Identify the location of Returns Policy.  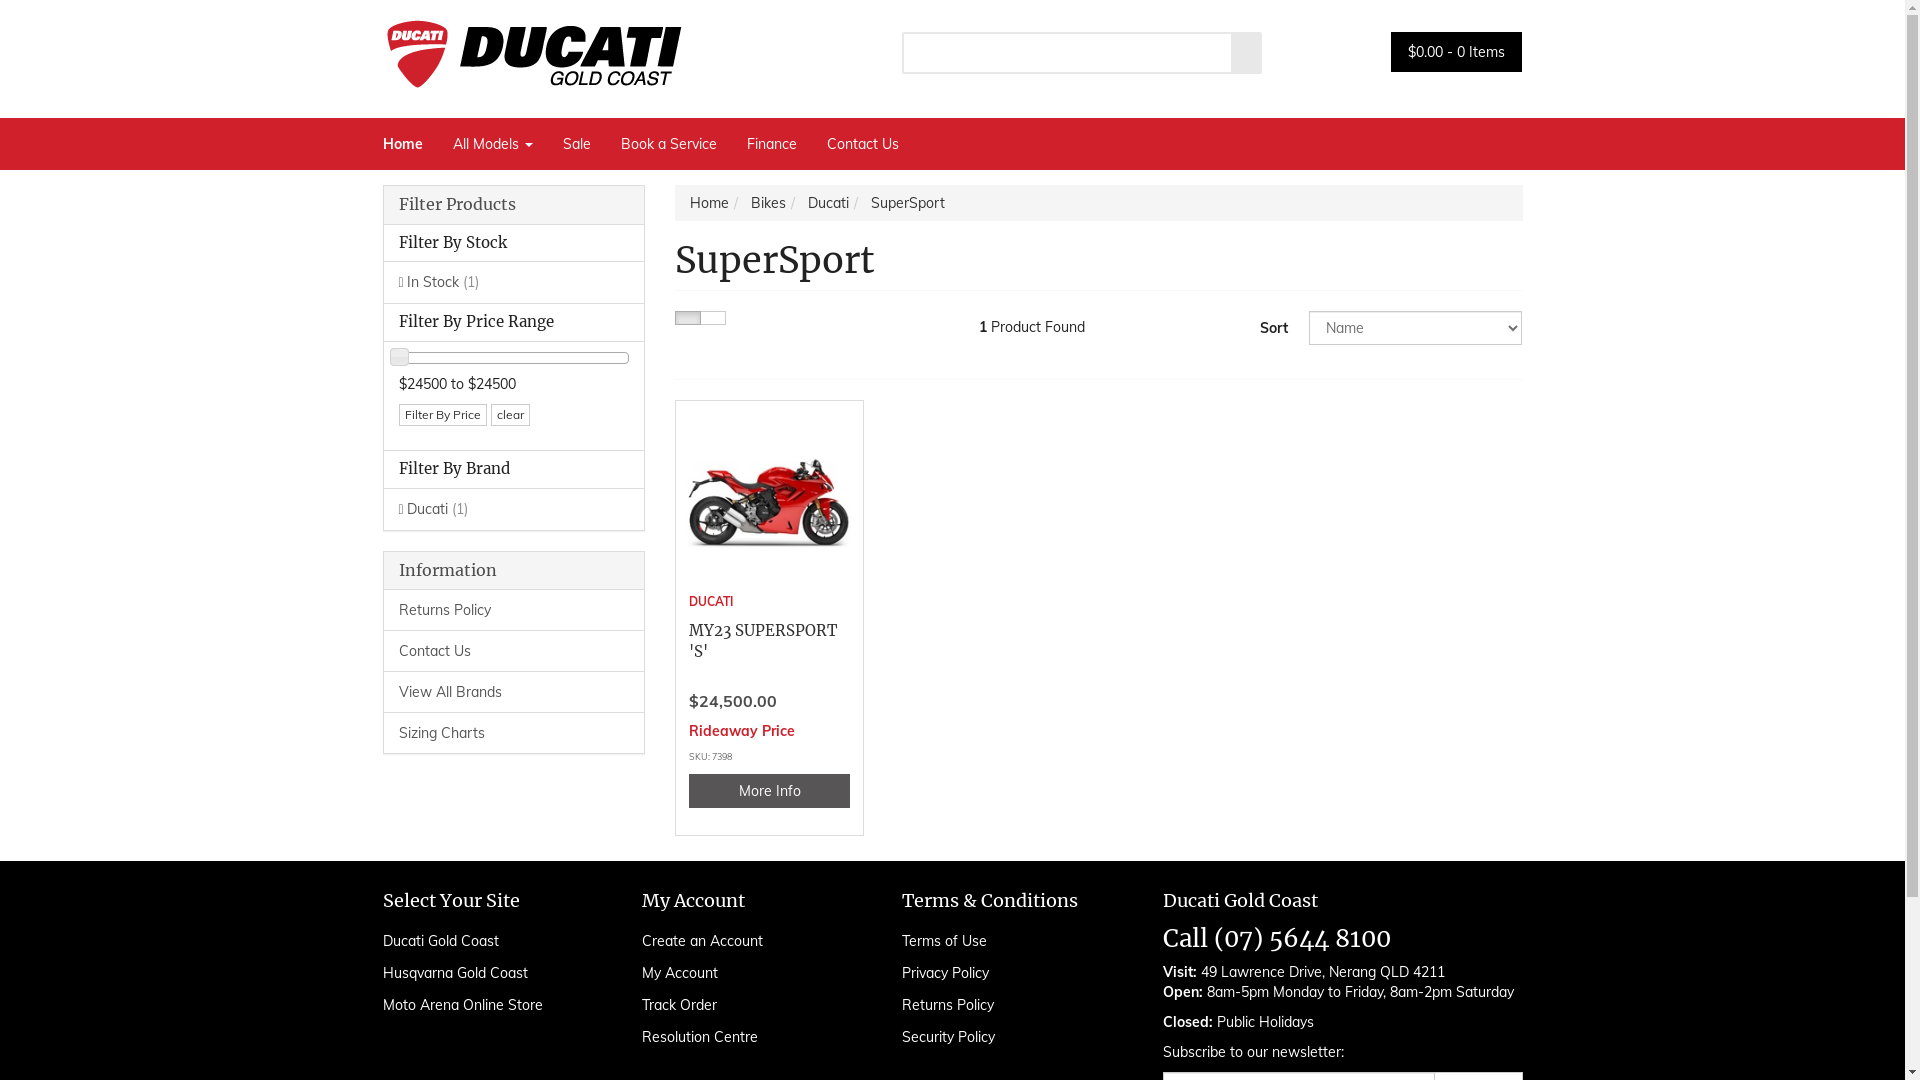
(1010, 1005).